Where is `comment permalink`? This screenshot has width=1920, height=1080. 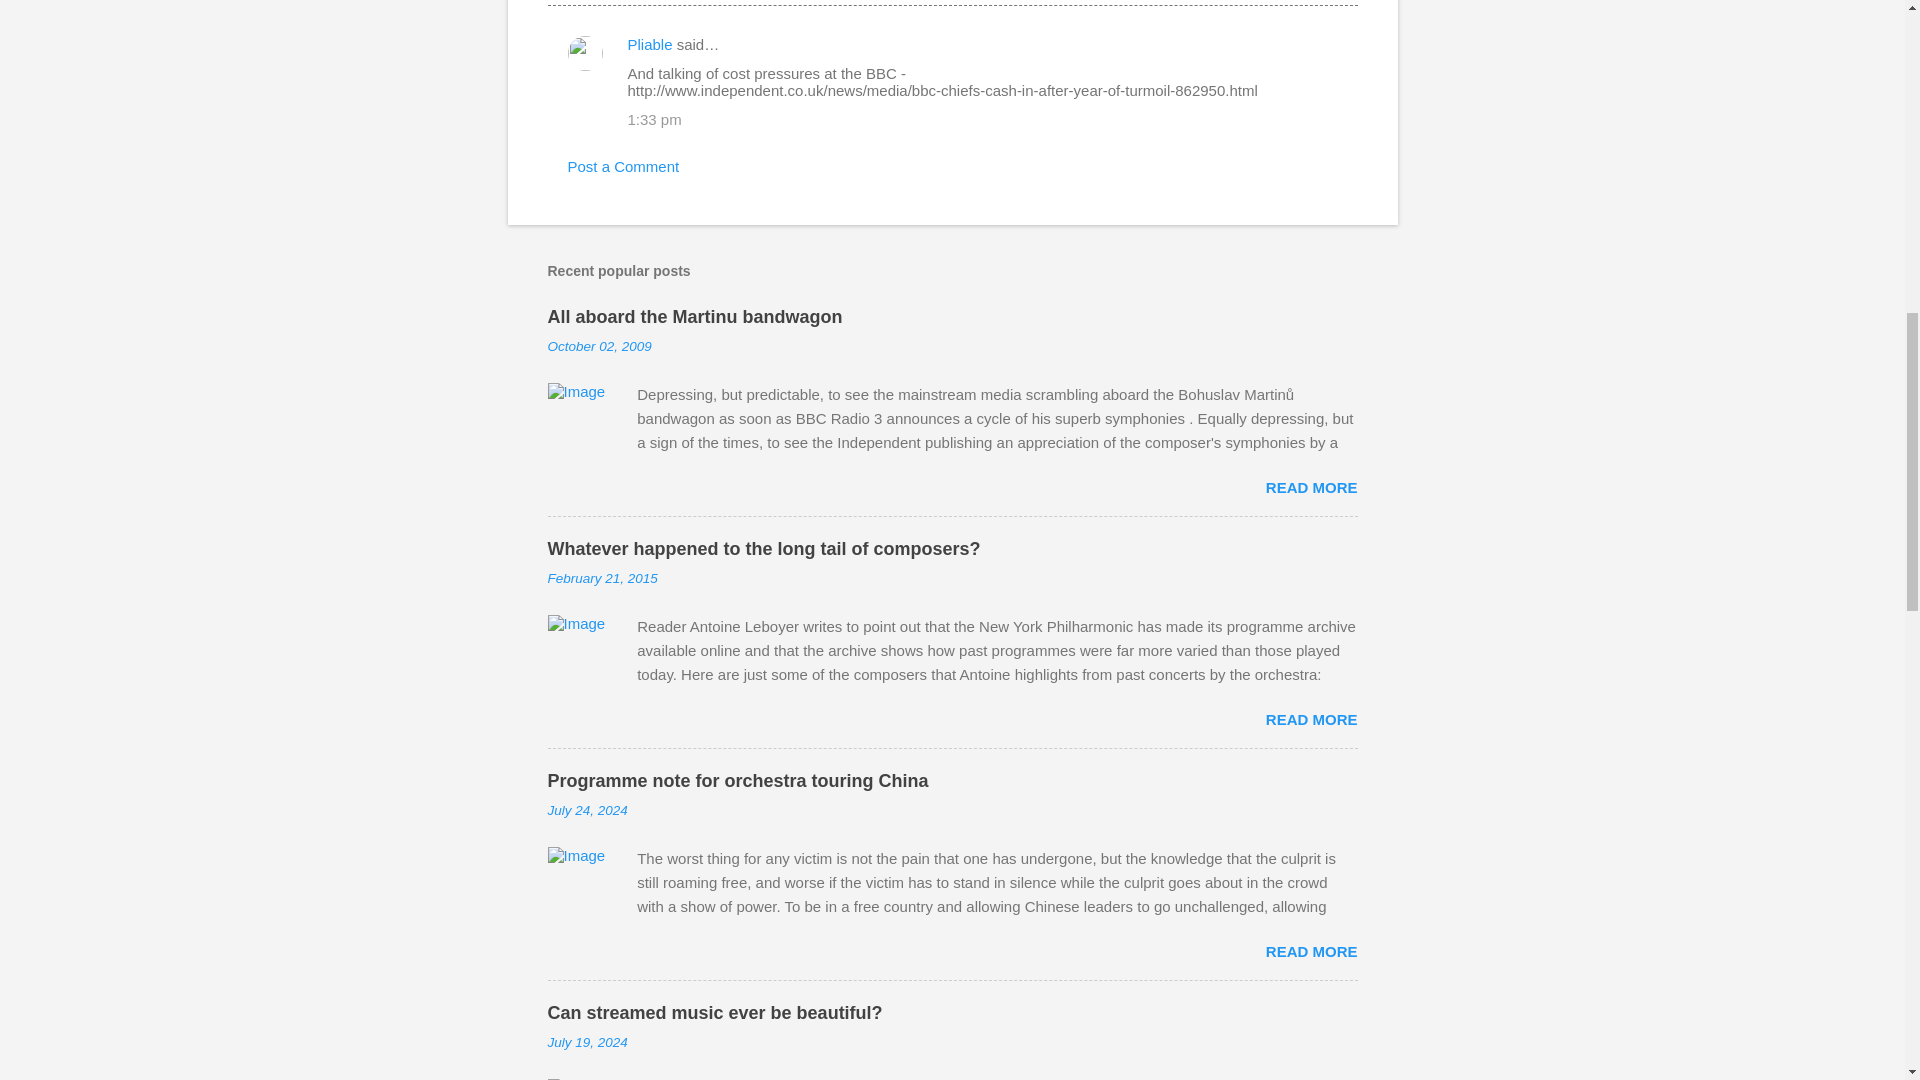
comment permalink is located at coordinates (654, 120).